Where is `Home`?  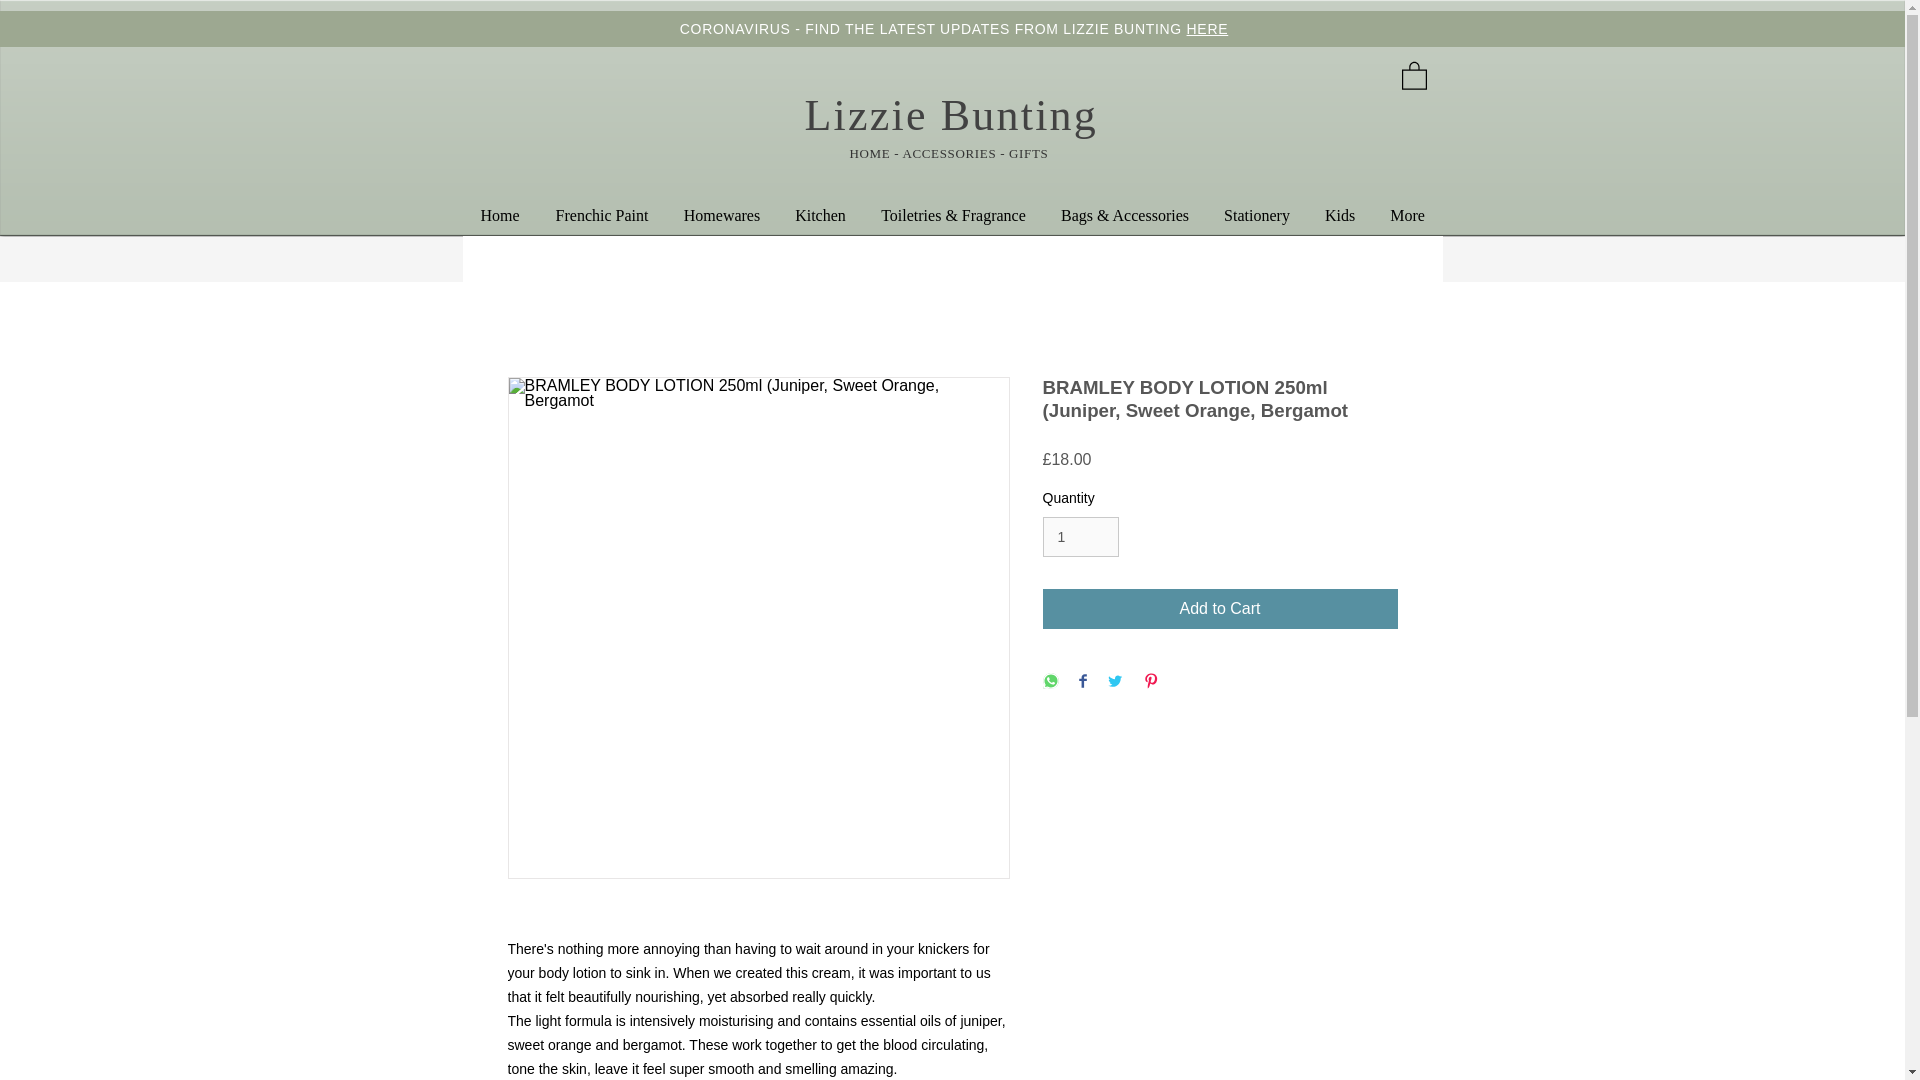 Home is located at coordinates (500, 215).